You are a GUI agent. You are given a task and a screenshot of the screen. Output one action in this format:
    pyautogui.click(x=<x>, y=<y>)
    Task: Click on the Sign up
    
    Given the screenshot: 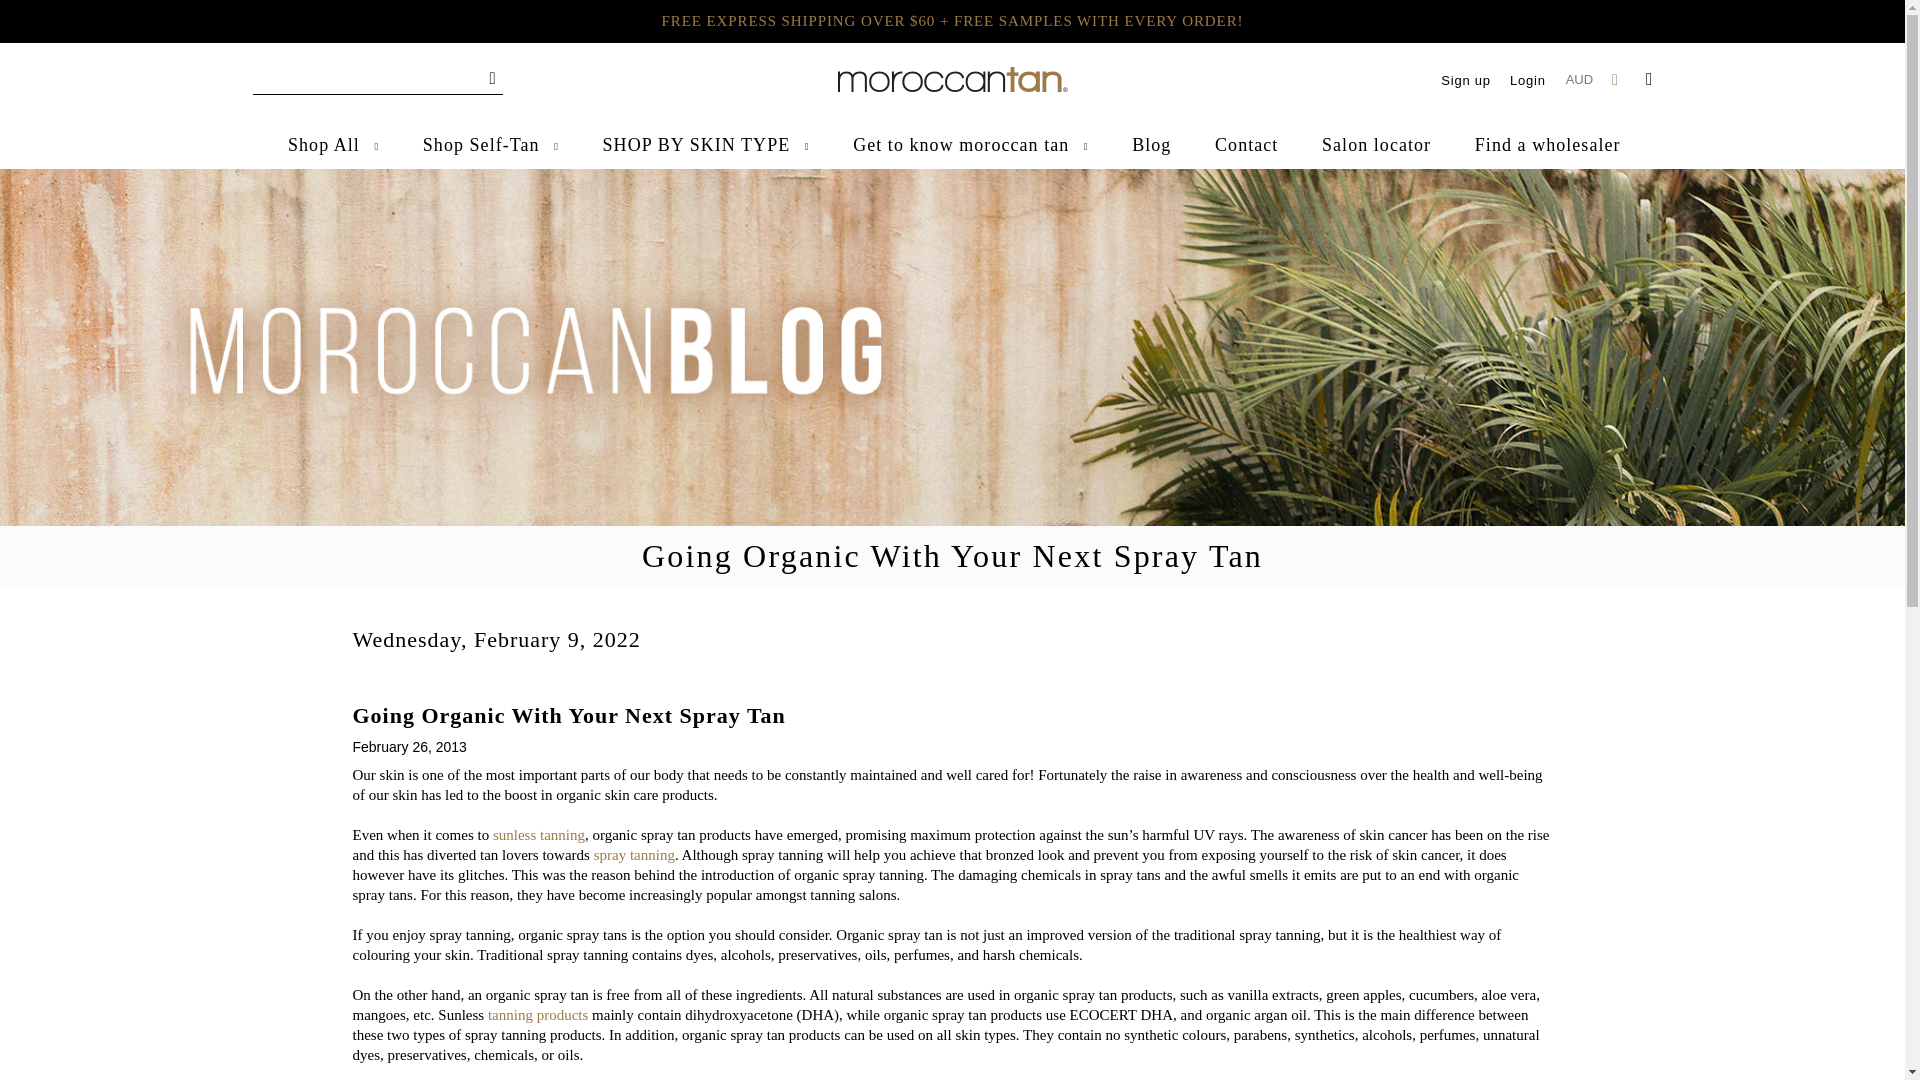 What is the action you would take?
    pyautogui.click(x=1465, y=80)
    